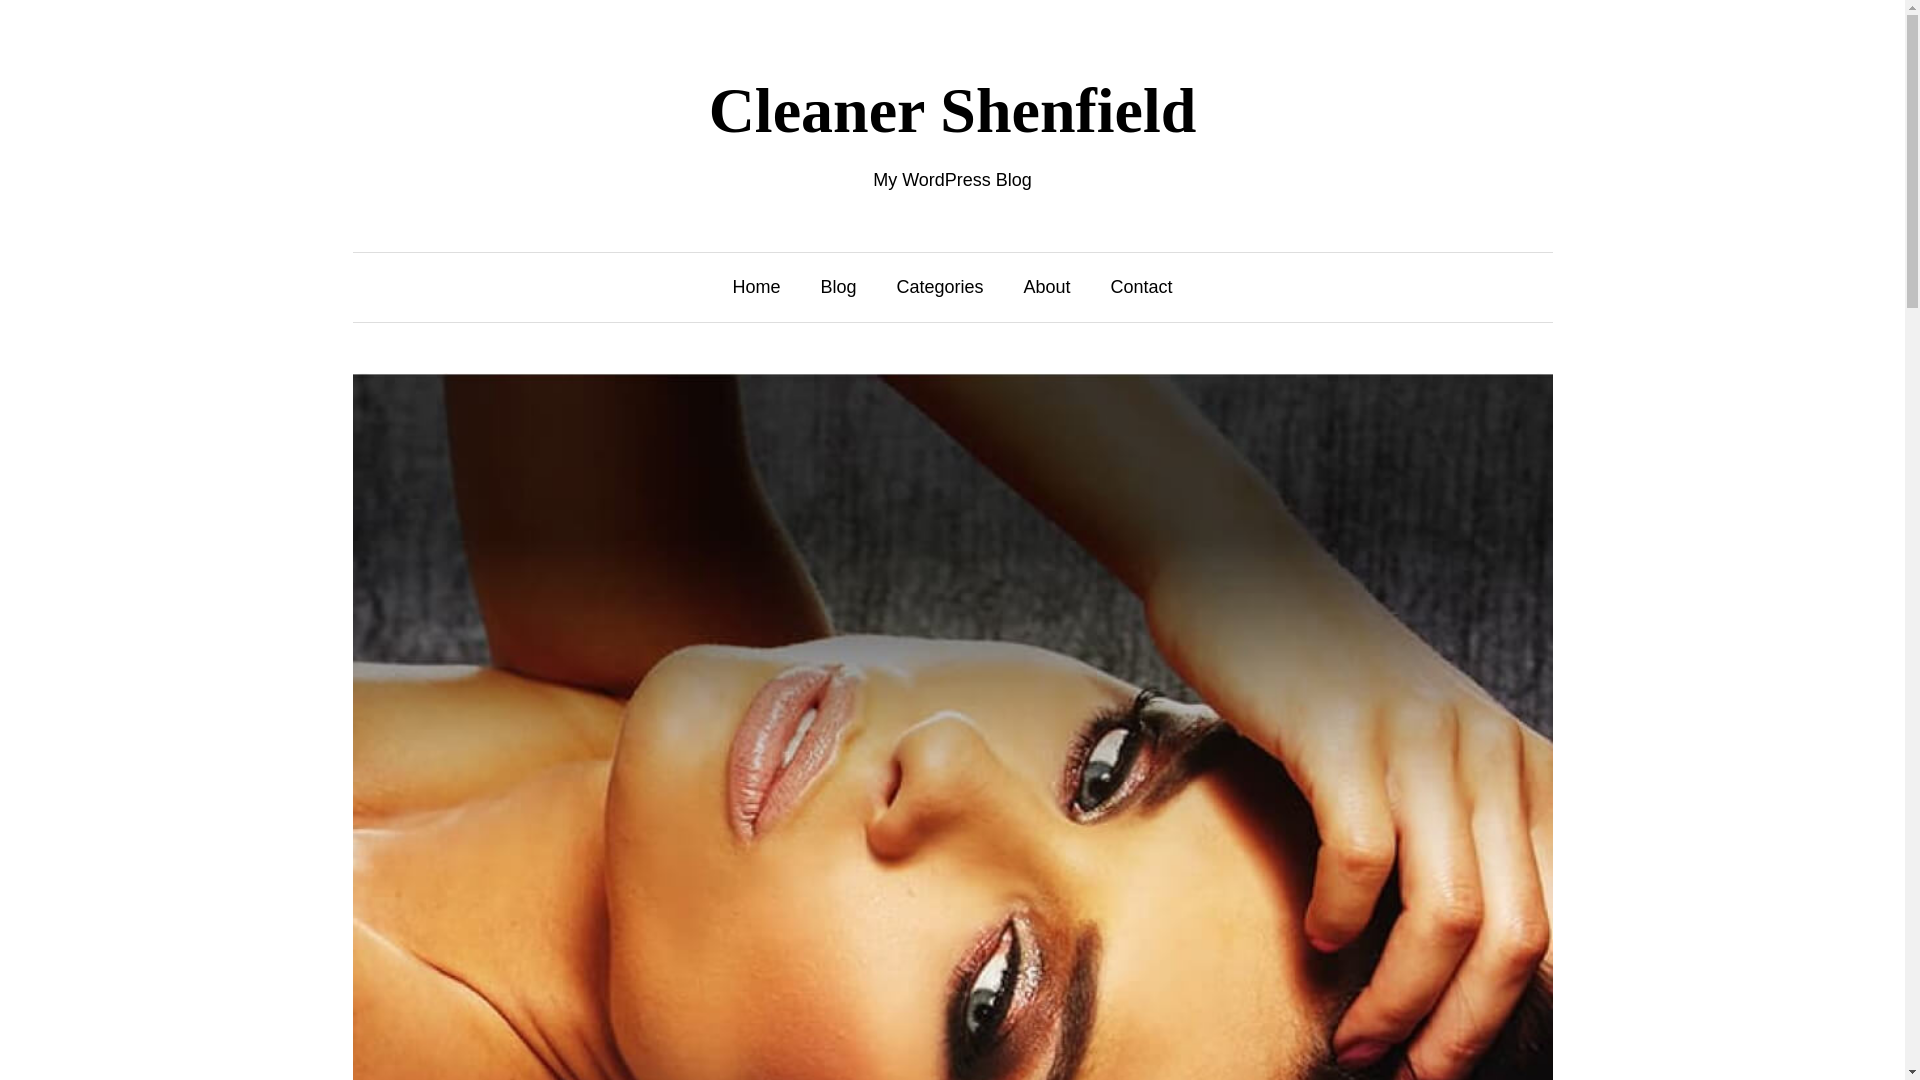 Image resolution: width=1920 pixels, height=1080 pixels. What do you see at coordinates (940, 288) in the screenshot?
I see `Categories` at bounding box center [940, 288].